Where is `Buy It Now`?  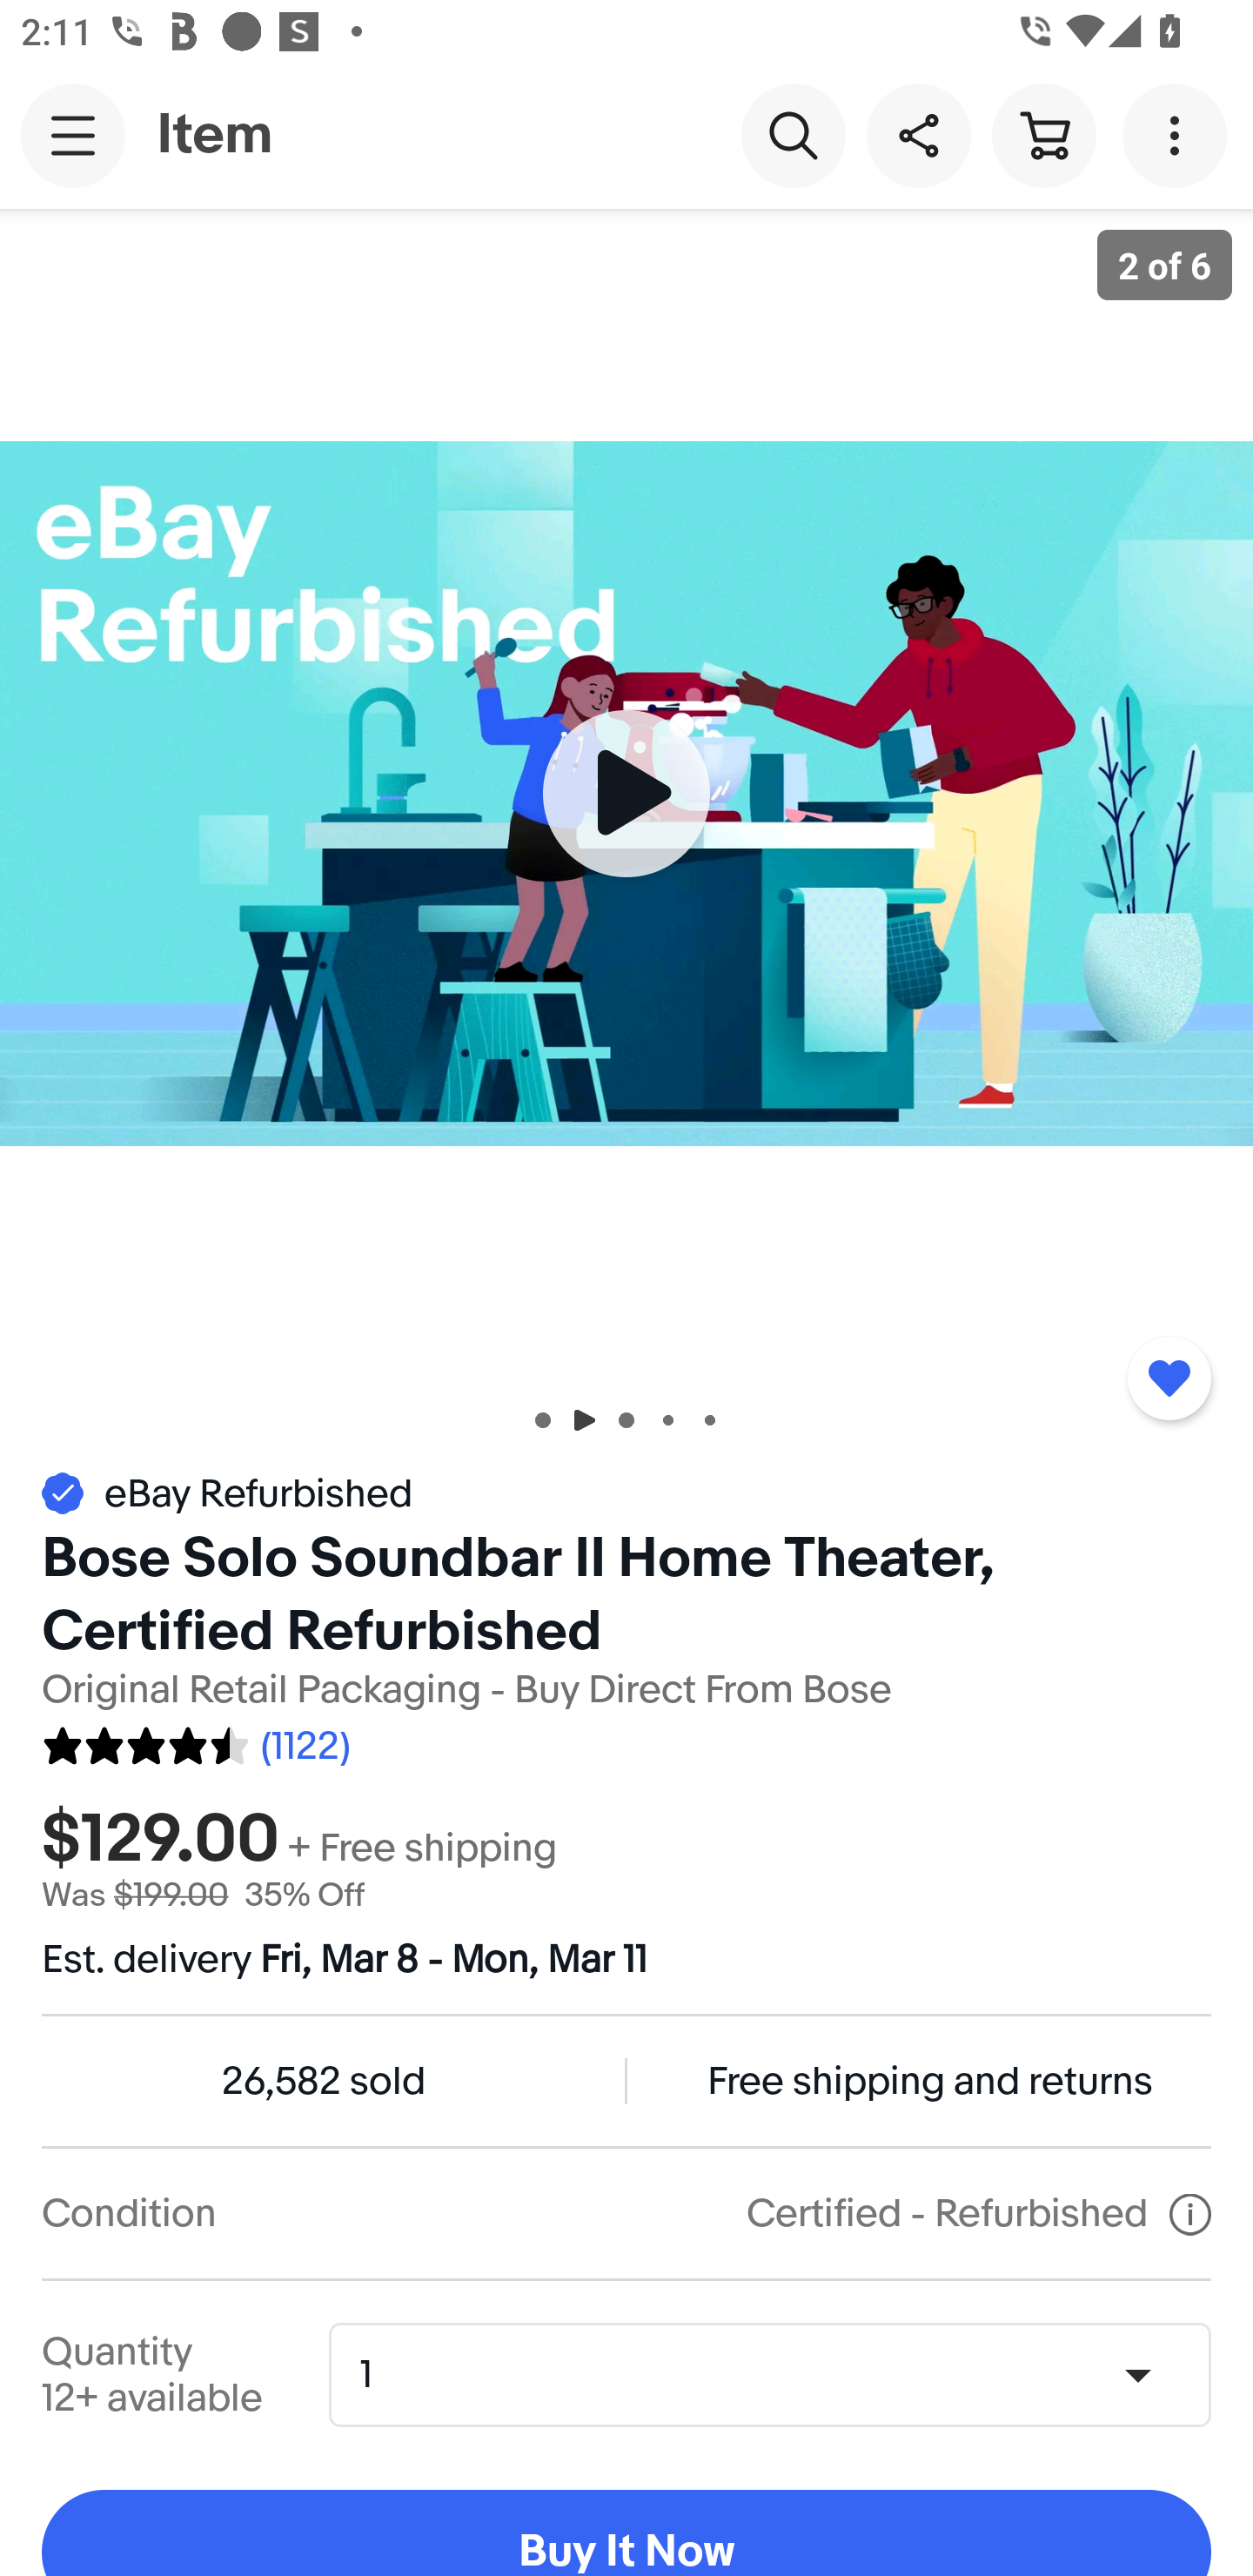 Buy It Now is located at coordinates (626, 2533).